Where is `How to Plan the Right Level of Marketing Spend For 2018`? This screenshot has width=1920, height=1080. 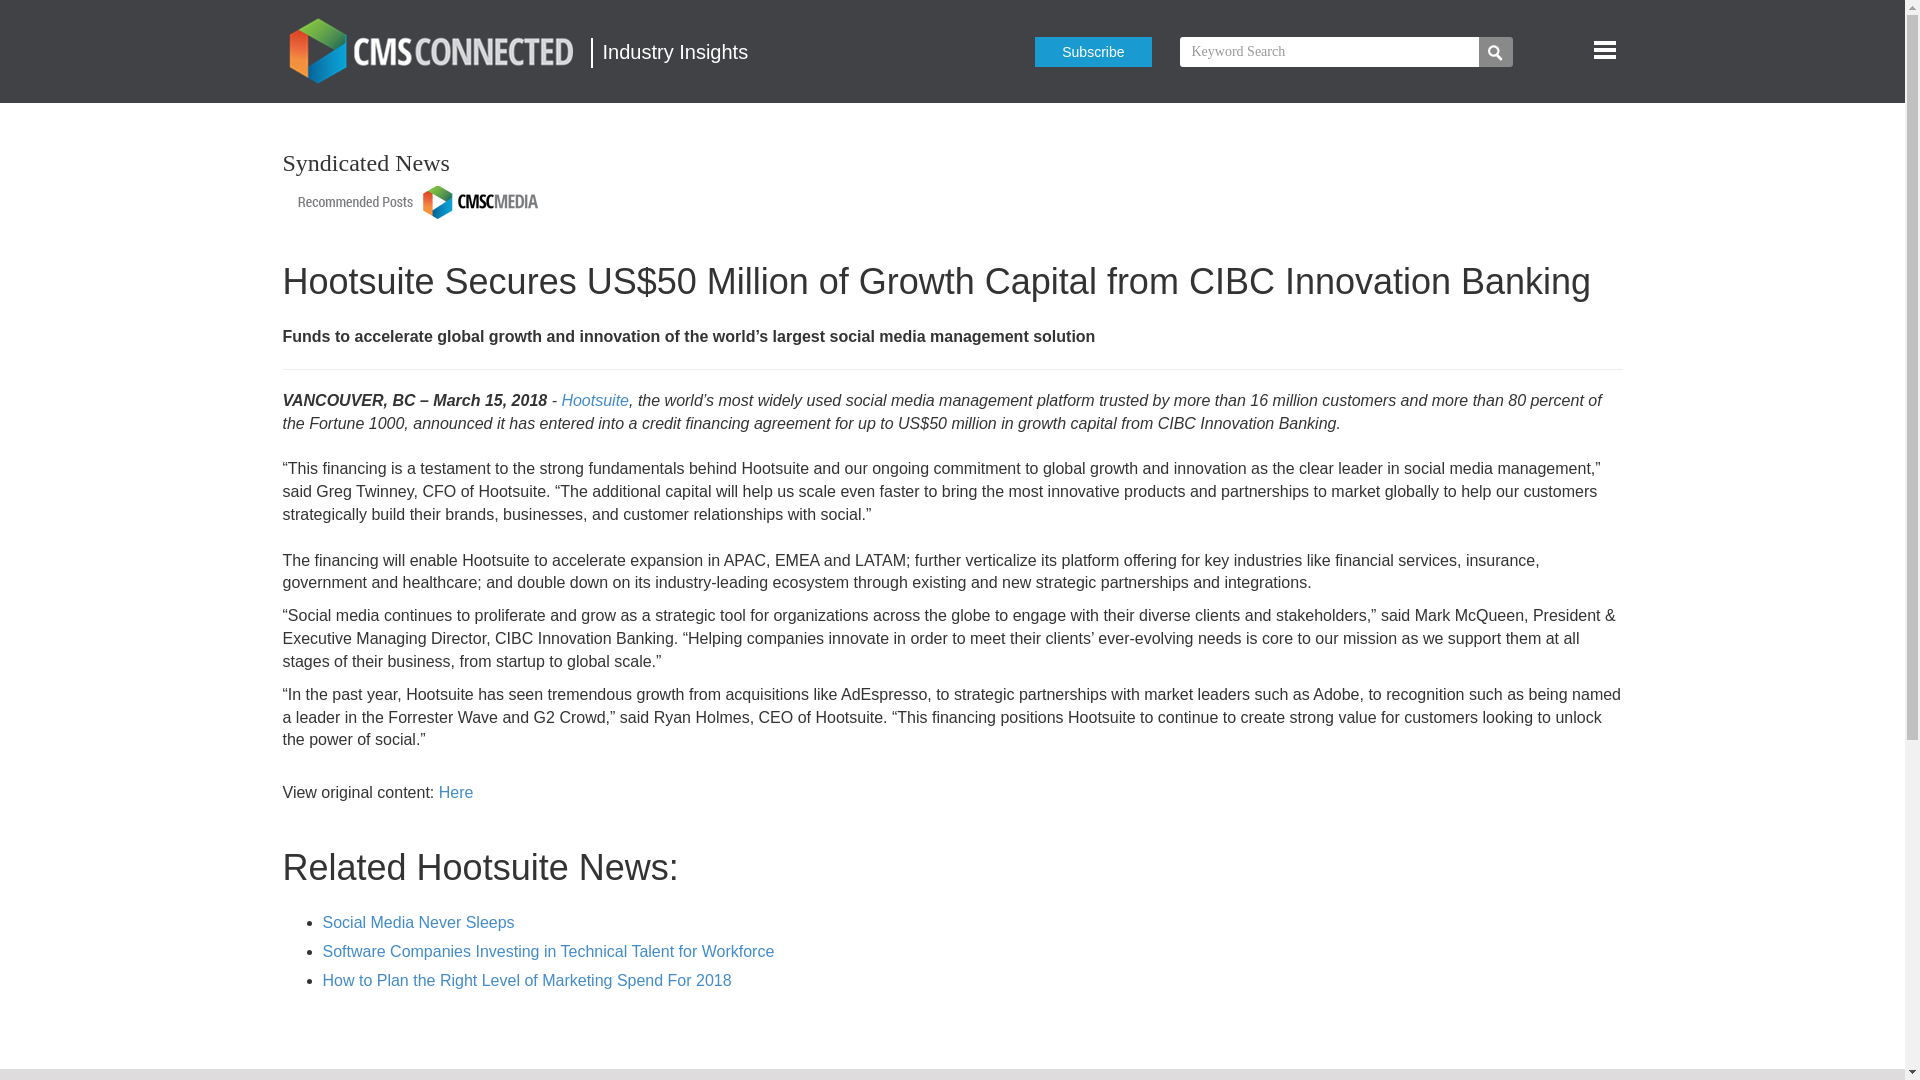
How to Plan the Right Level of Marketing Spend For 2018 is located at coordinates (526, 980).